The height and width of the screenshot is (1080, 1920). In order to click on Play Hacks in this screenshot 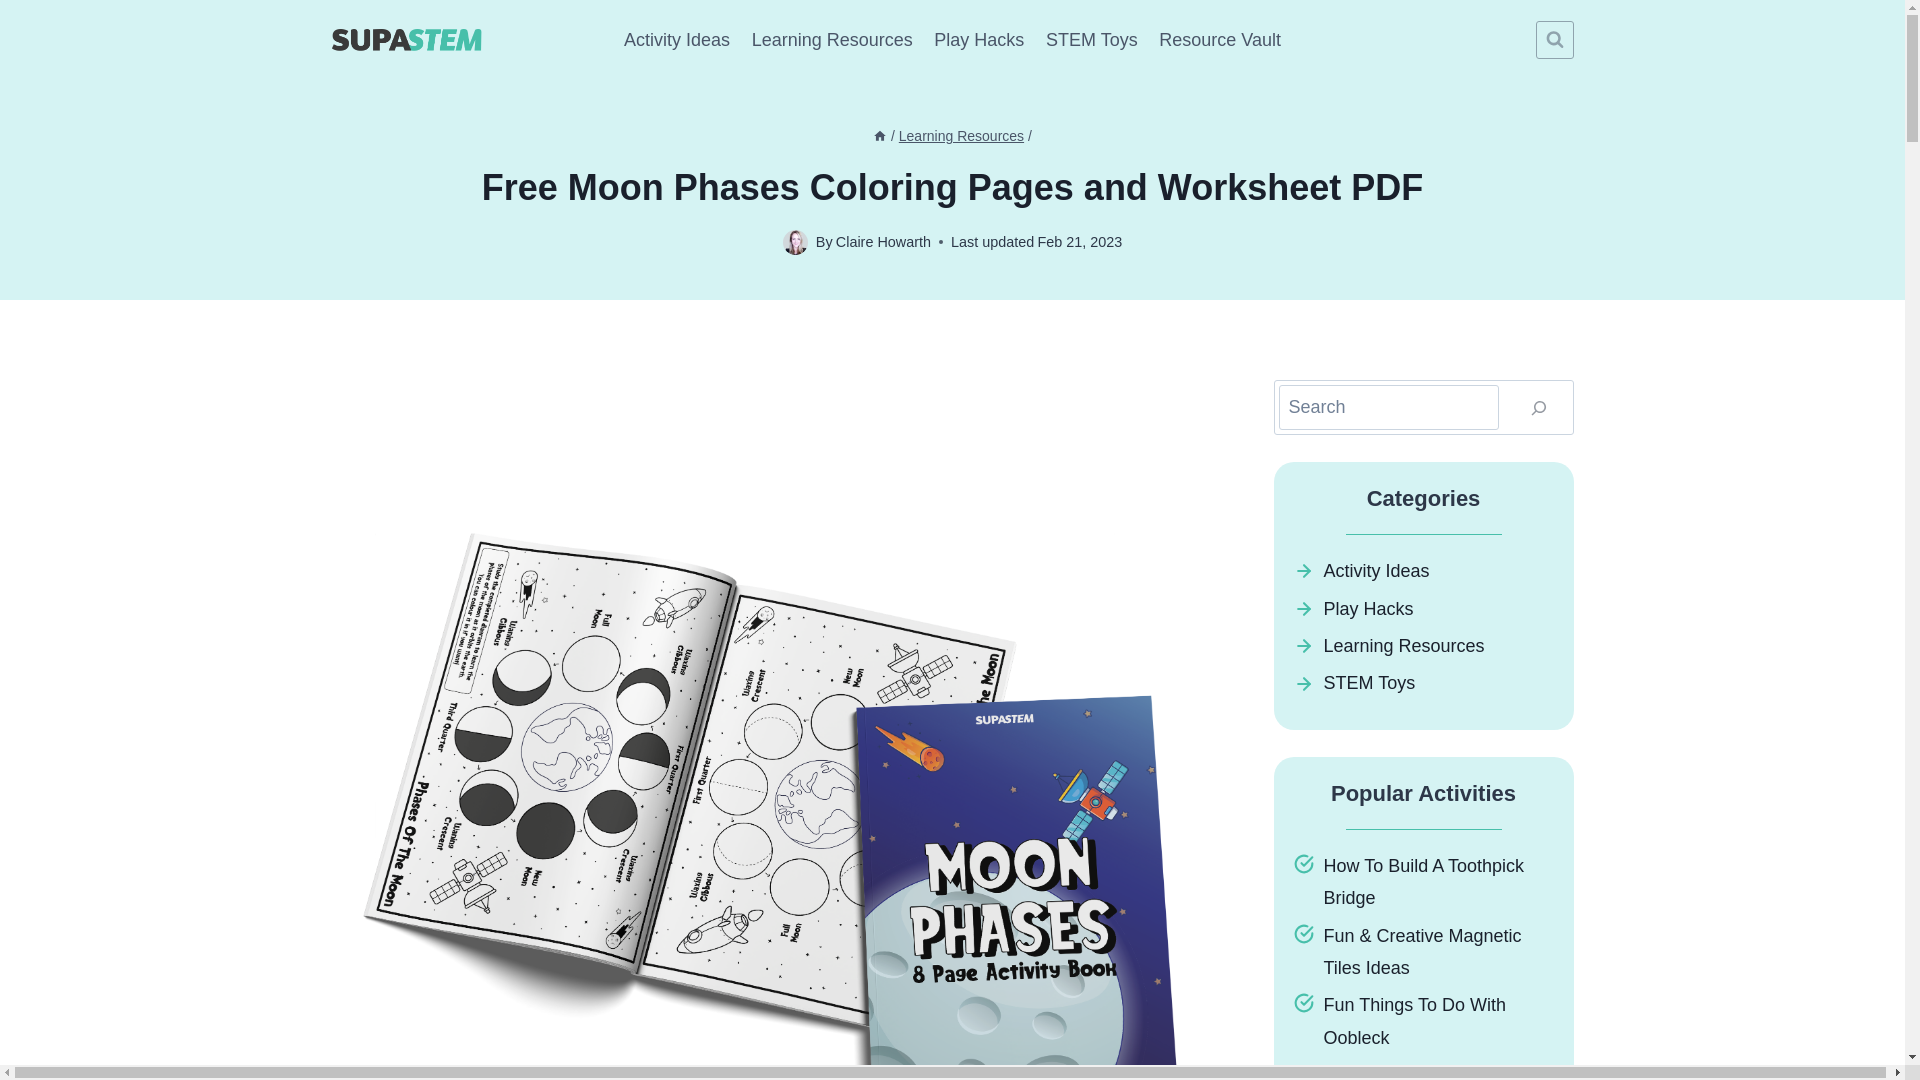, I will do `click(980, 40)`.